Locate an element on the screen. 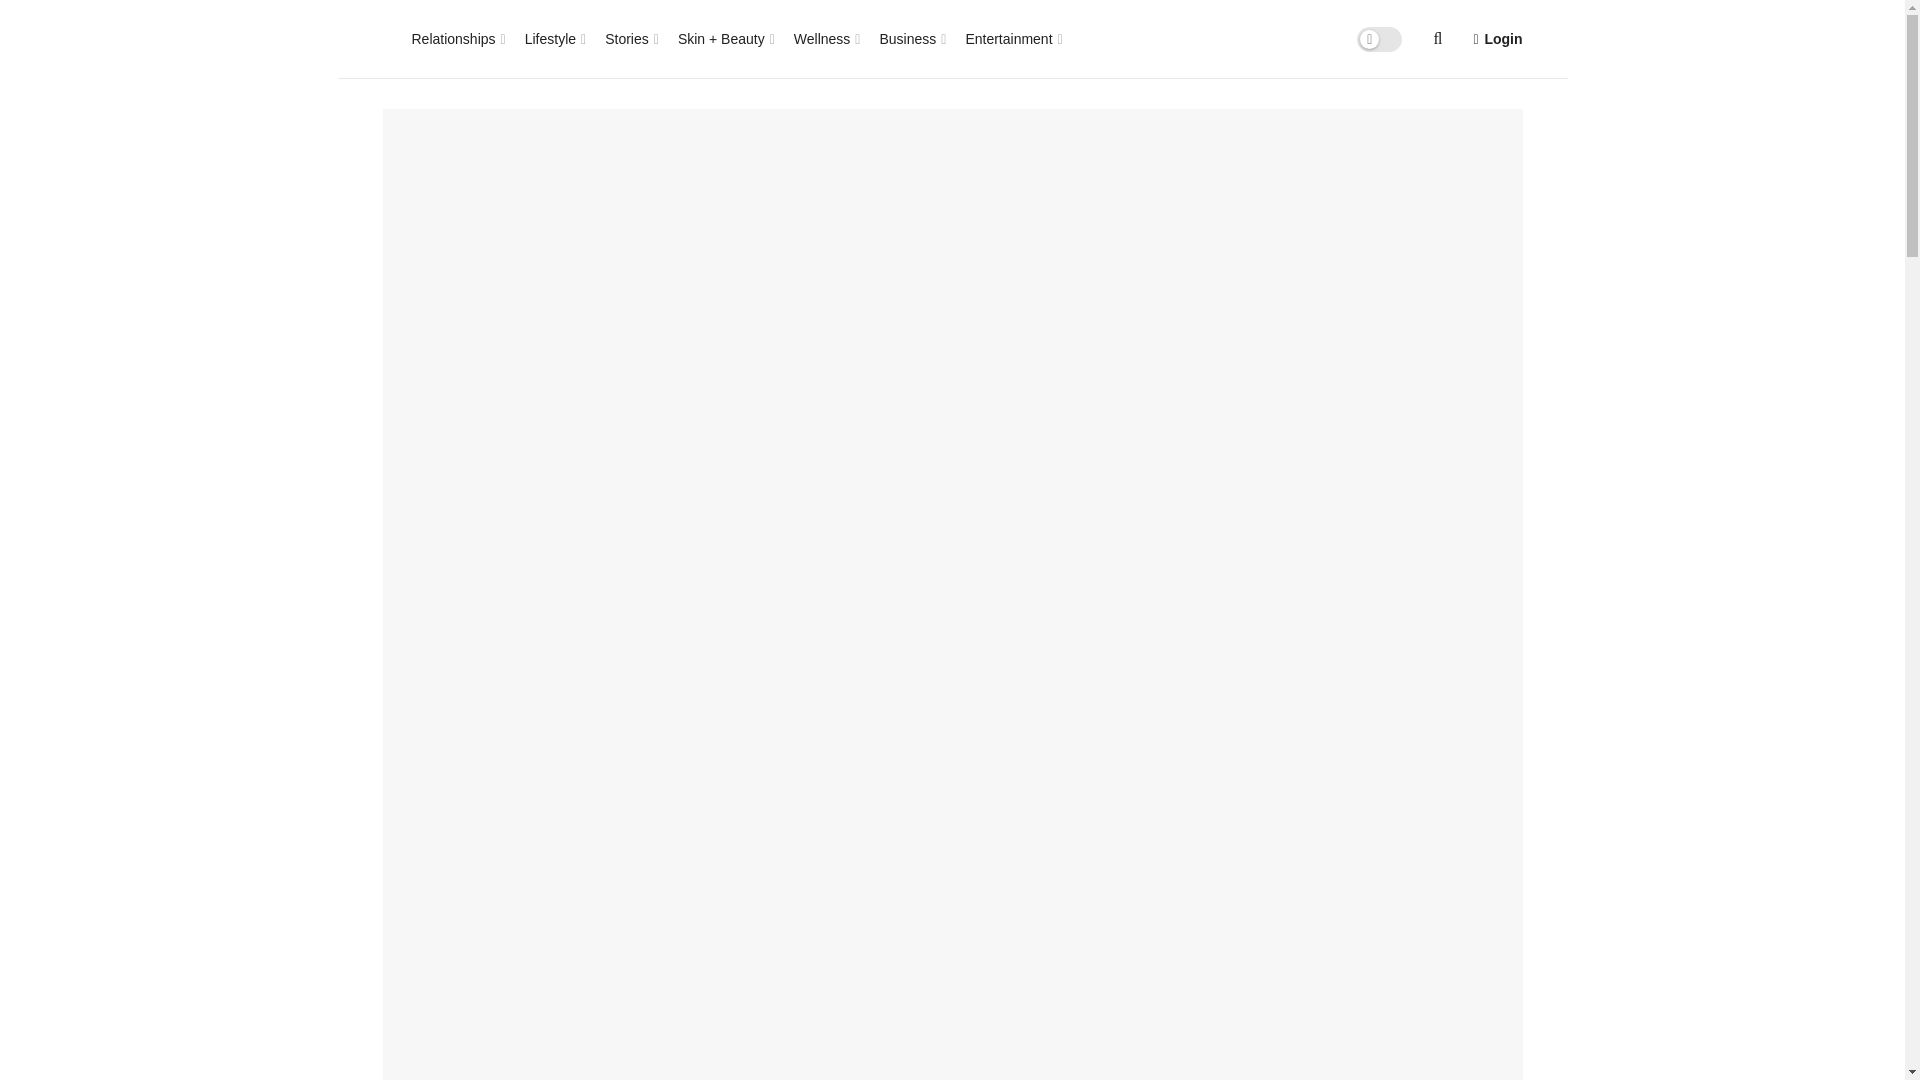  Relationships is located at coordinates (458, 38).